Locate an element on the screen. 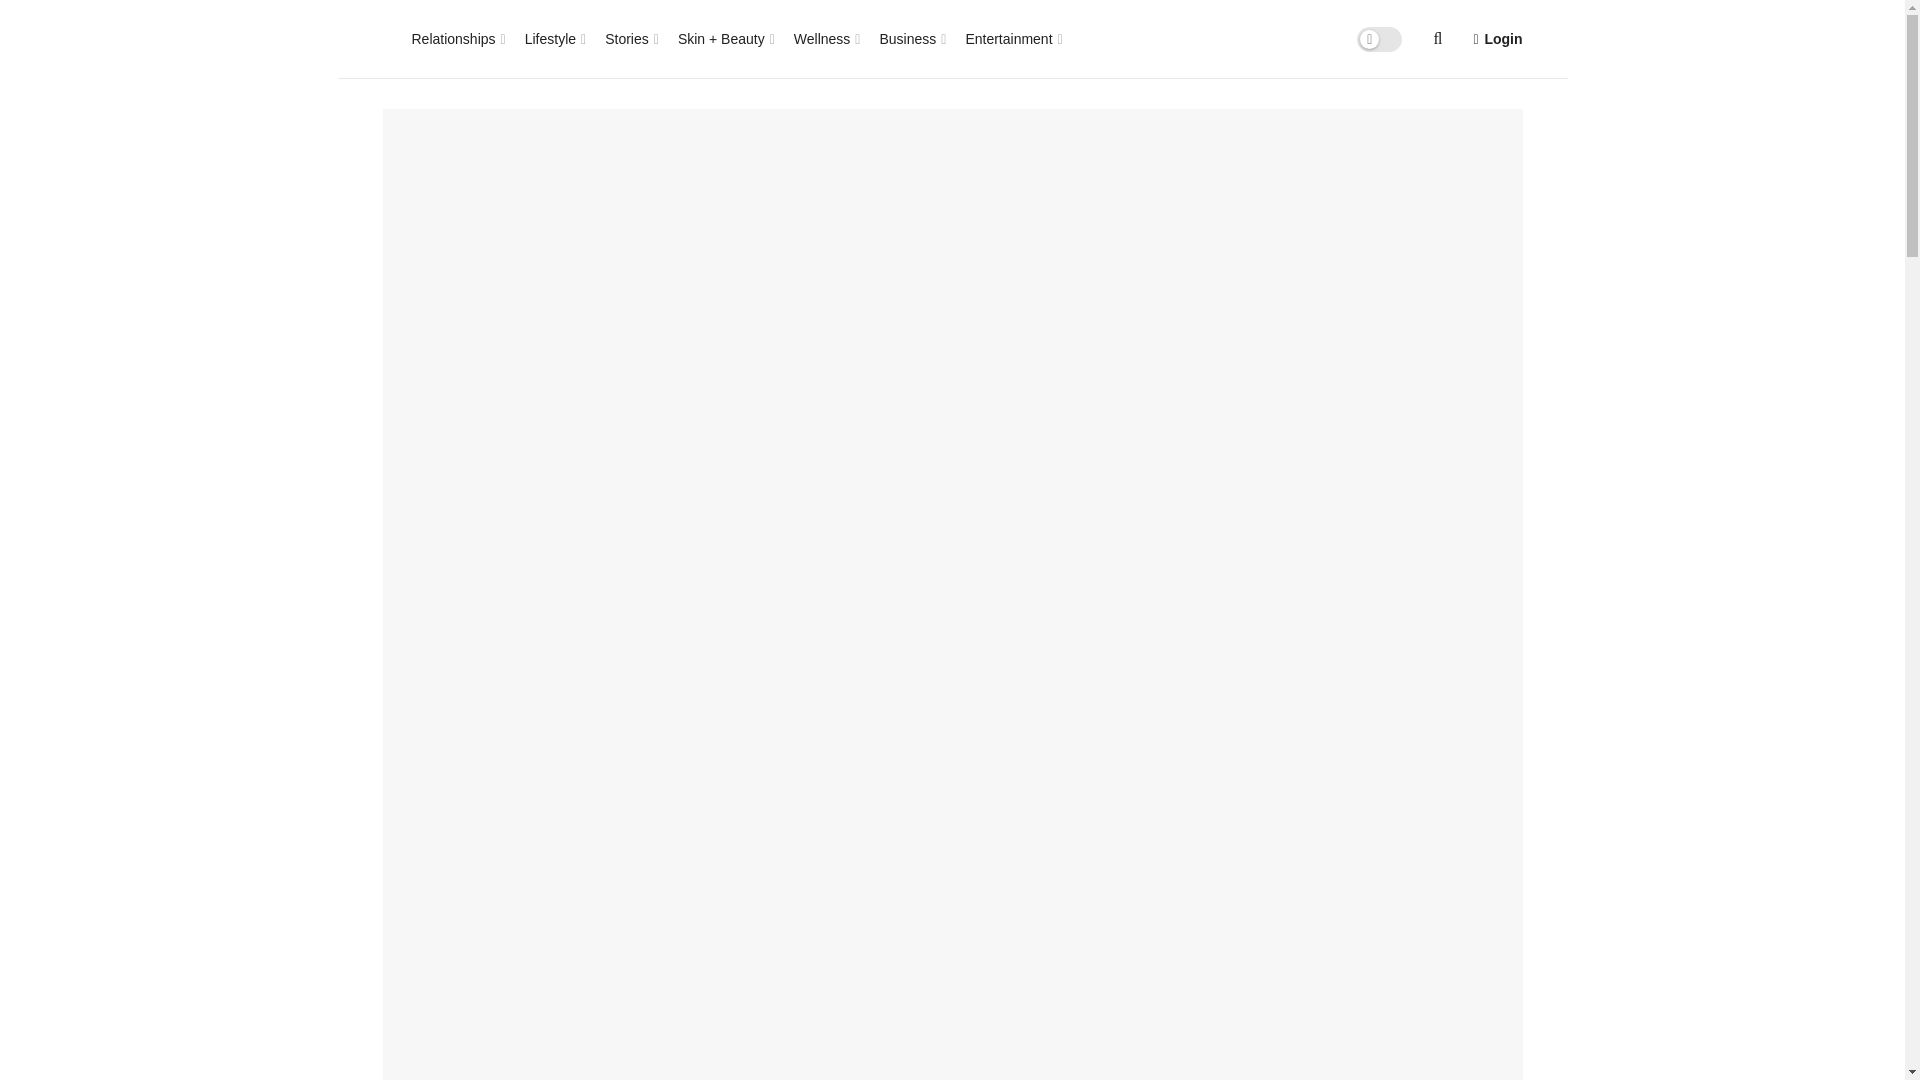  Relationships is located at coordinates (458, 38).